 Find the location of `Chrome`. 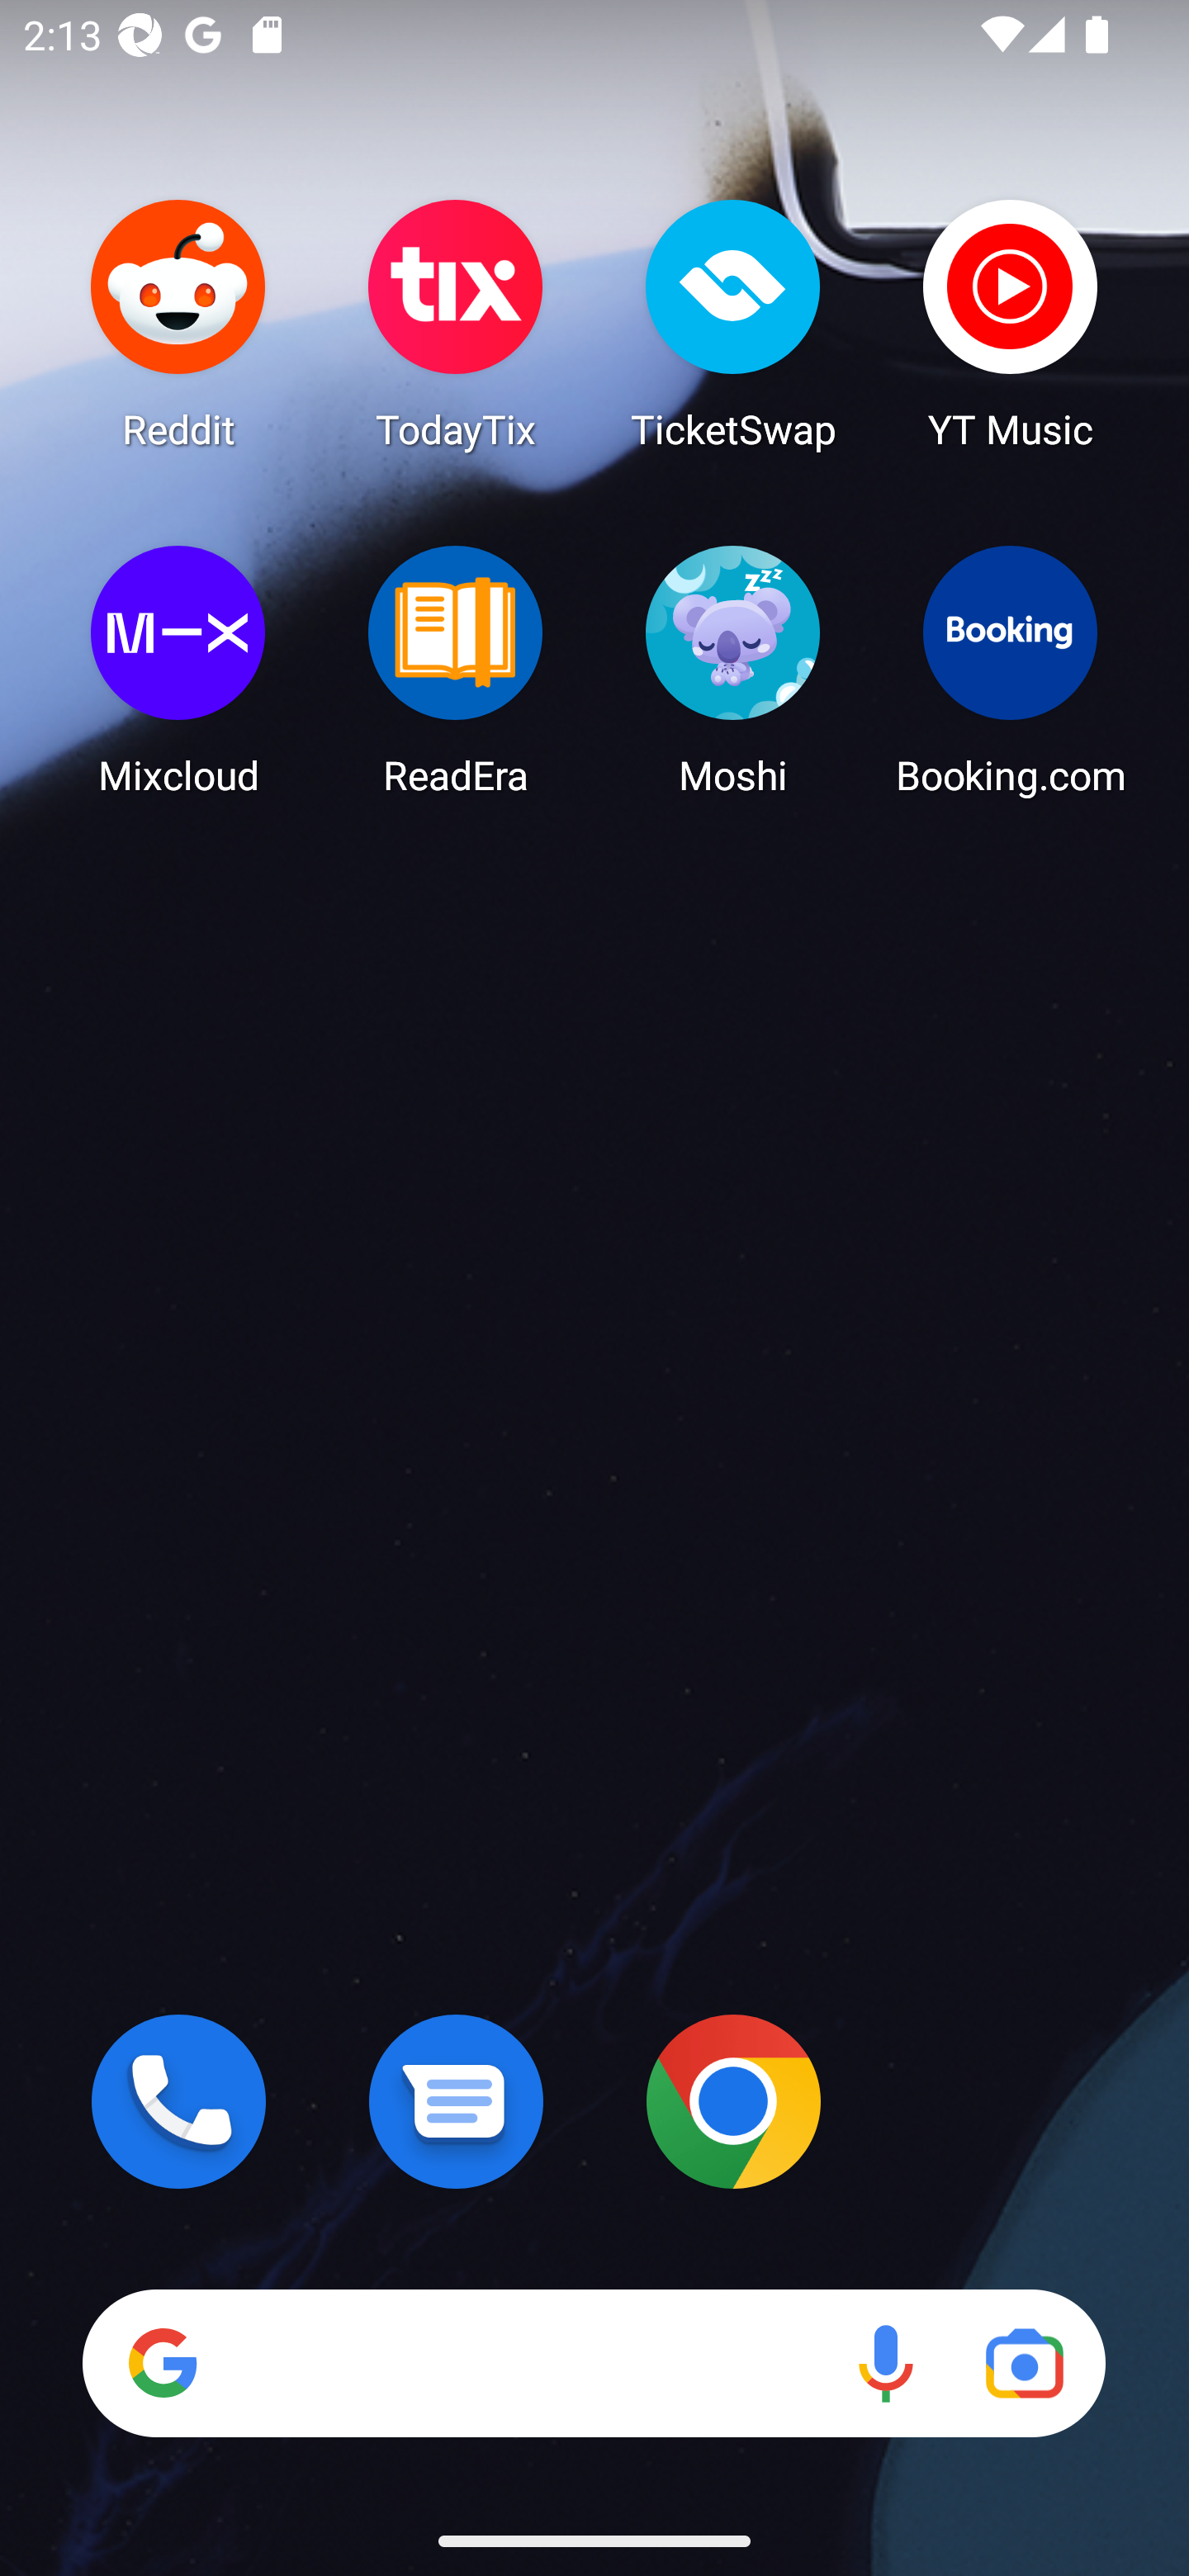

Chrome is located at coordinates (733, 2101).